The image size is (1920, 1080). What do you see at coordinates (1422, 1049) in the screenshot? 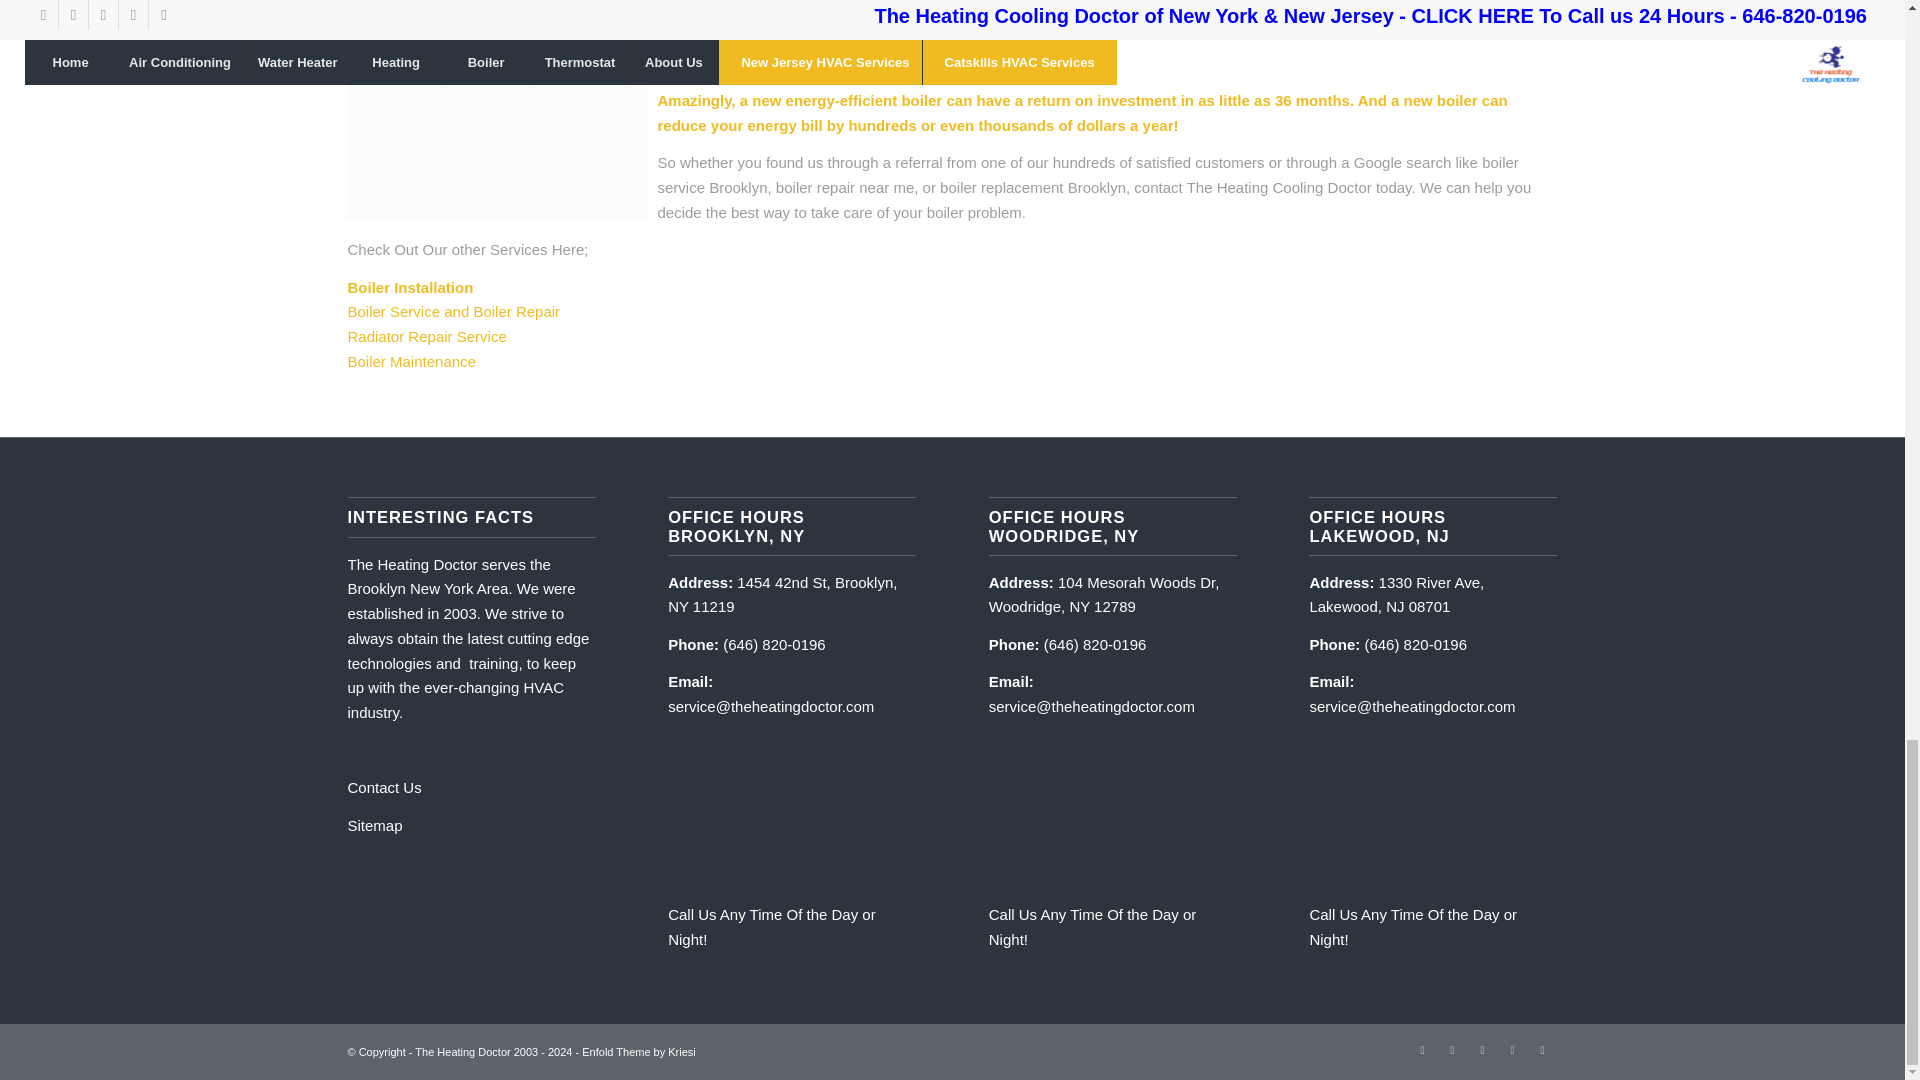
I see `Twitter` at bounding box center [1422, 1049].